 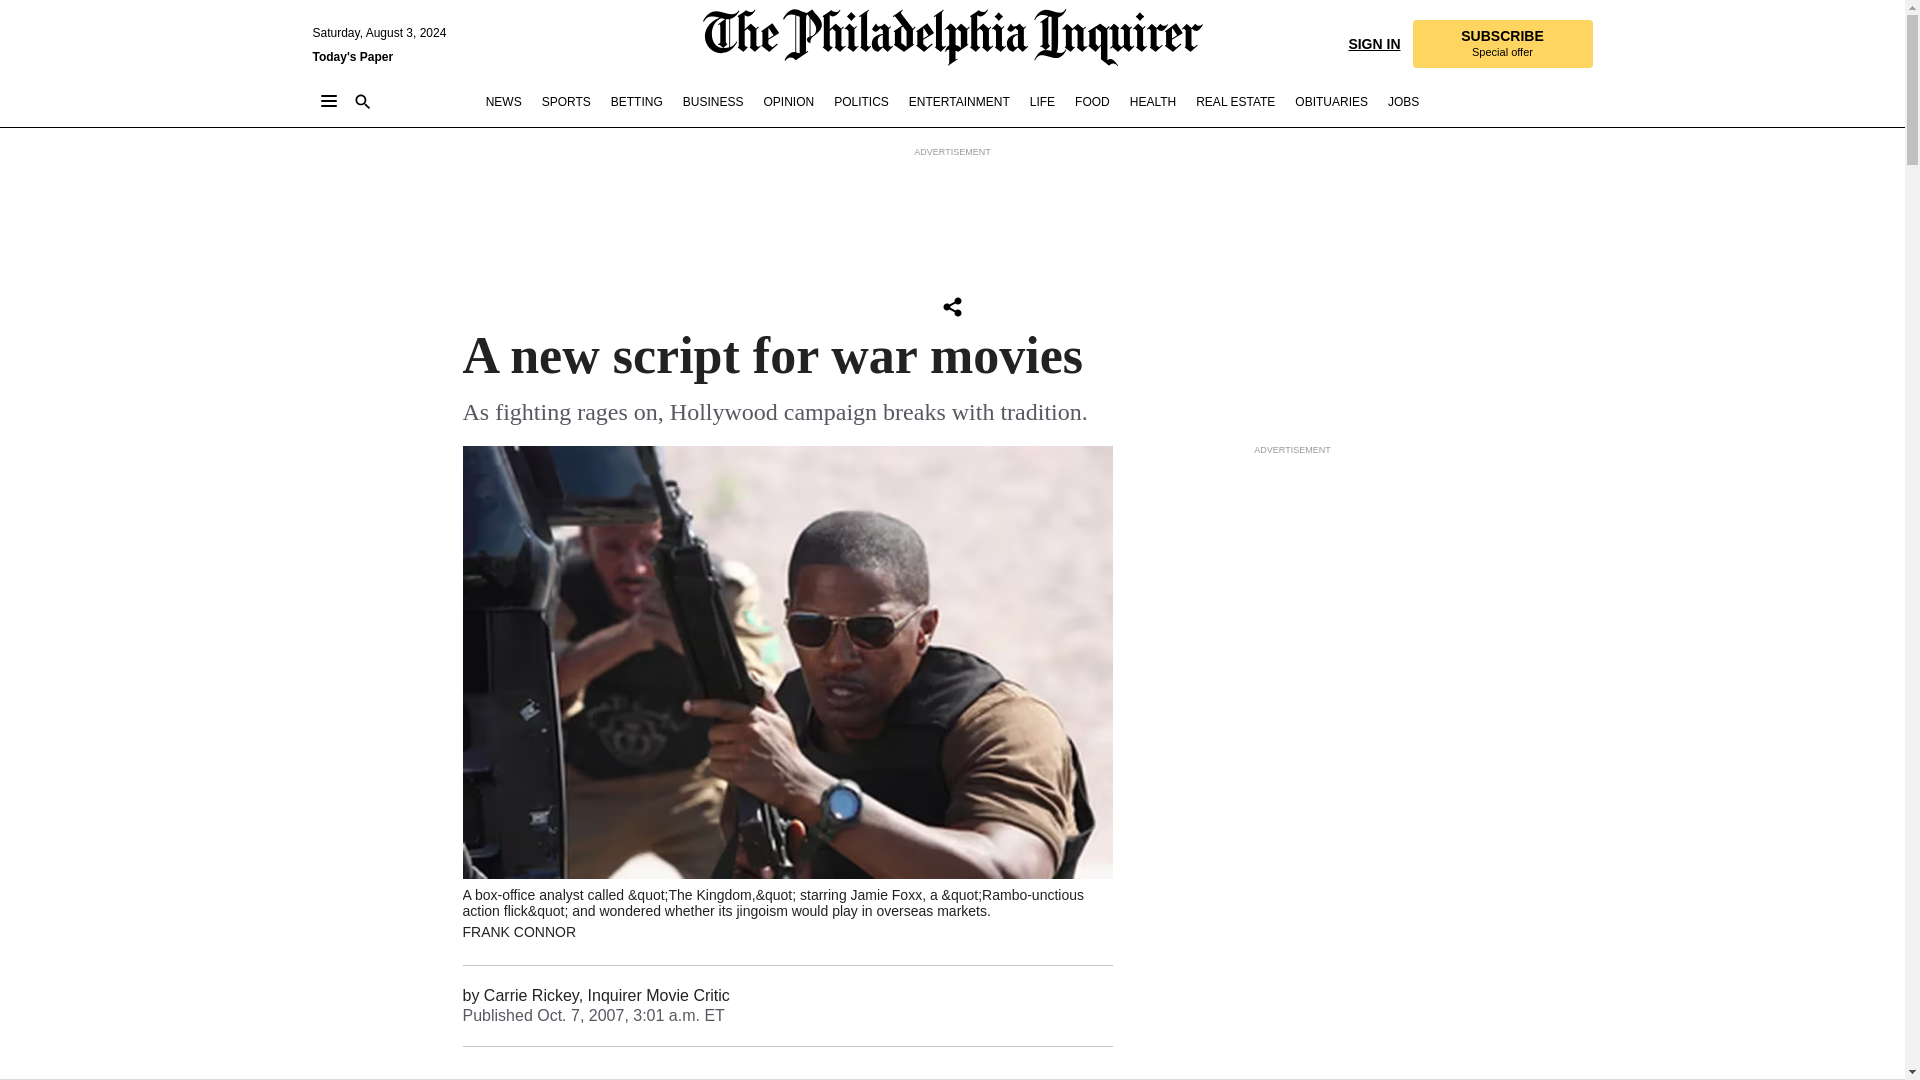 What do you see at coordinates (1330, 102) in the screenshot?
I see `FOOD` at bounding box center [1330, 102].